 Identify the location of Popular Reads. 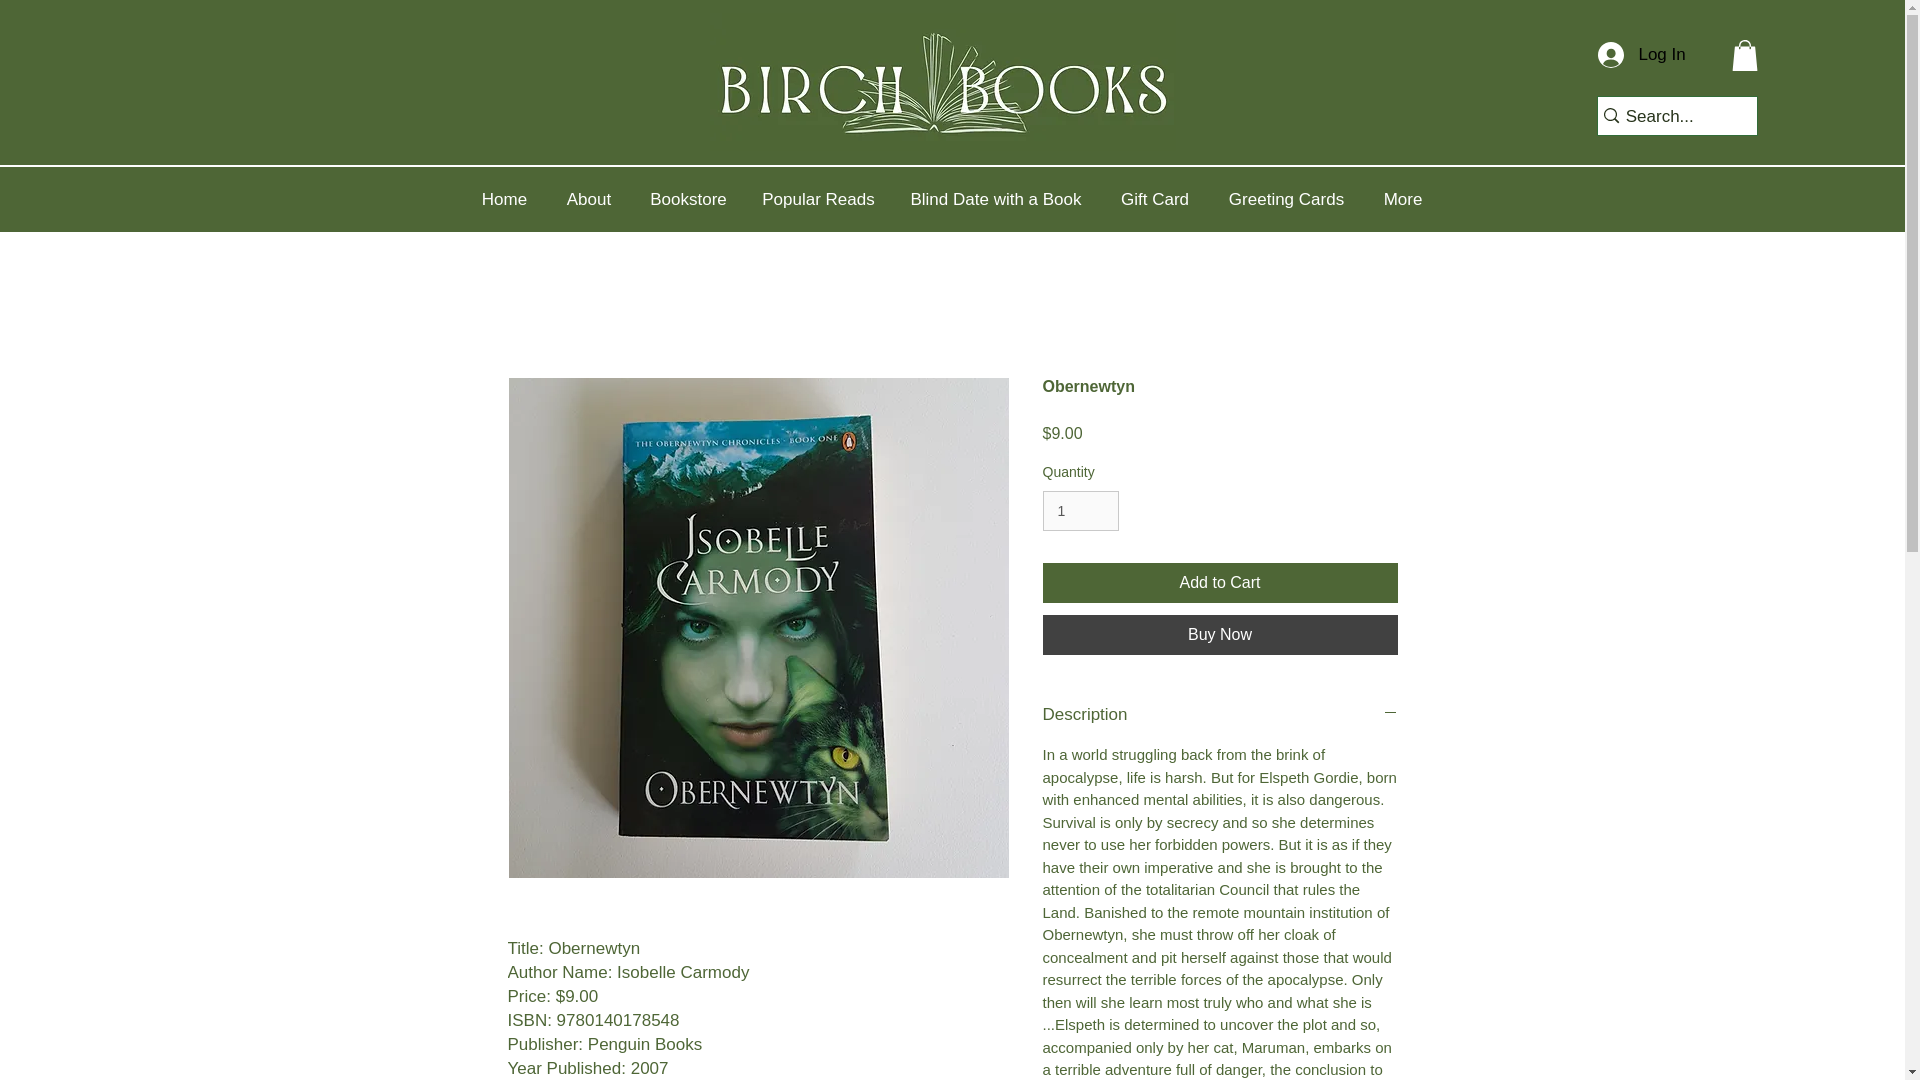
(819, 200).